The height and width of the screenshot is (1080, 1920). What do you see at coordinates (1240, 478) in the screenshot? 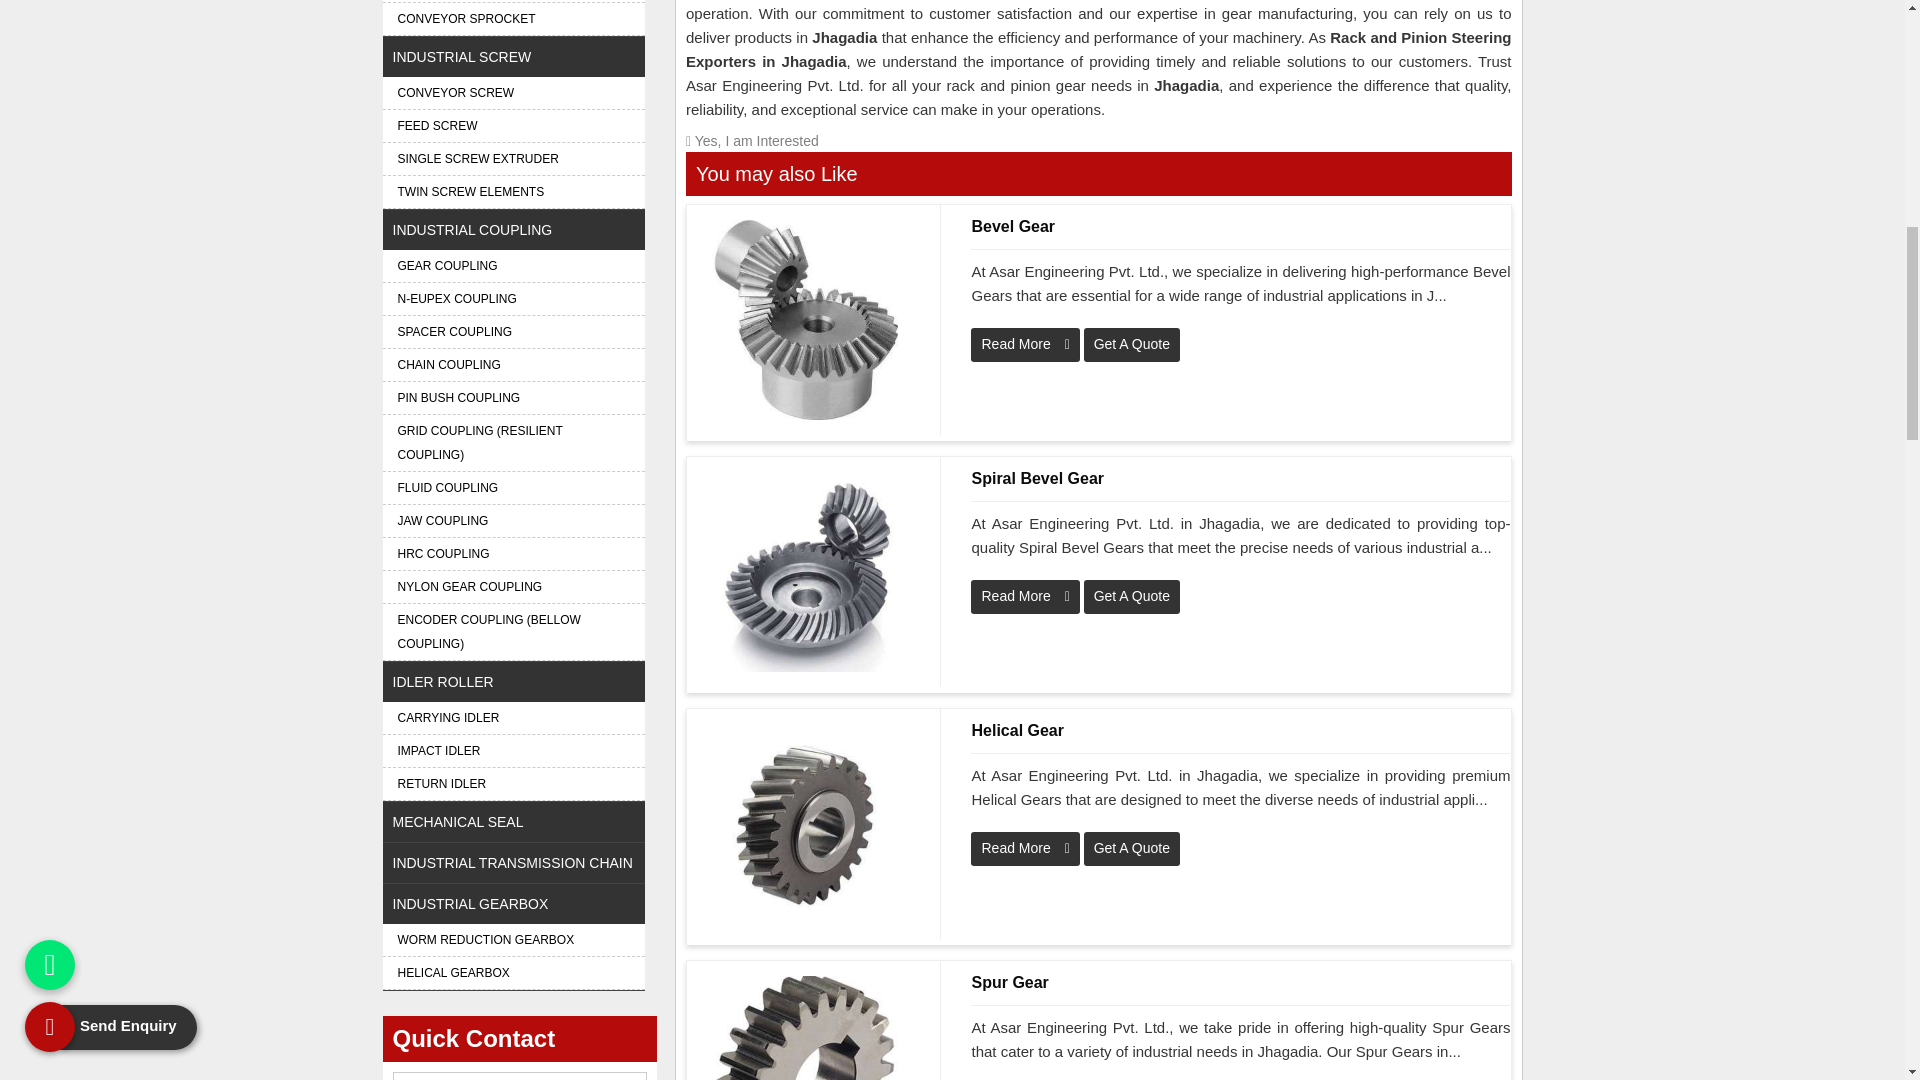
I see `Spiral Bevel Gear` at bounding box center [1240, 478].